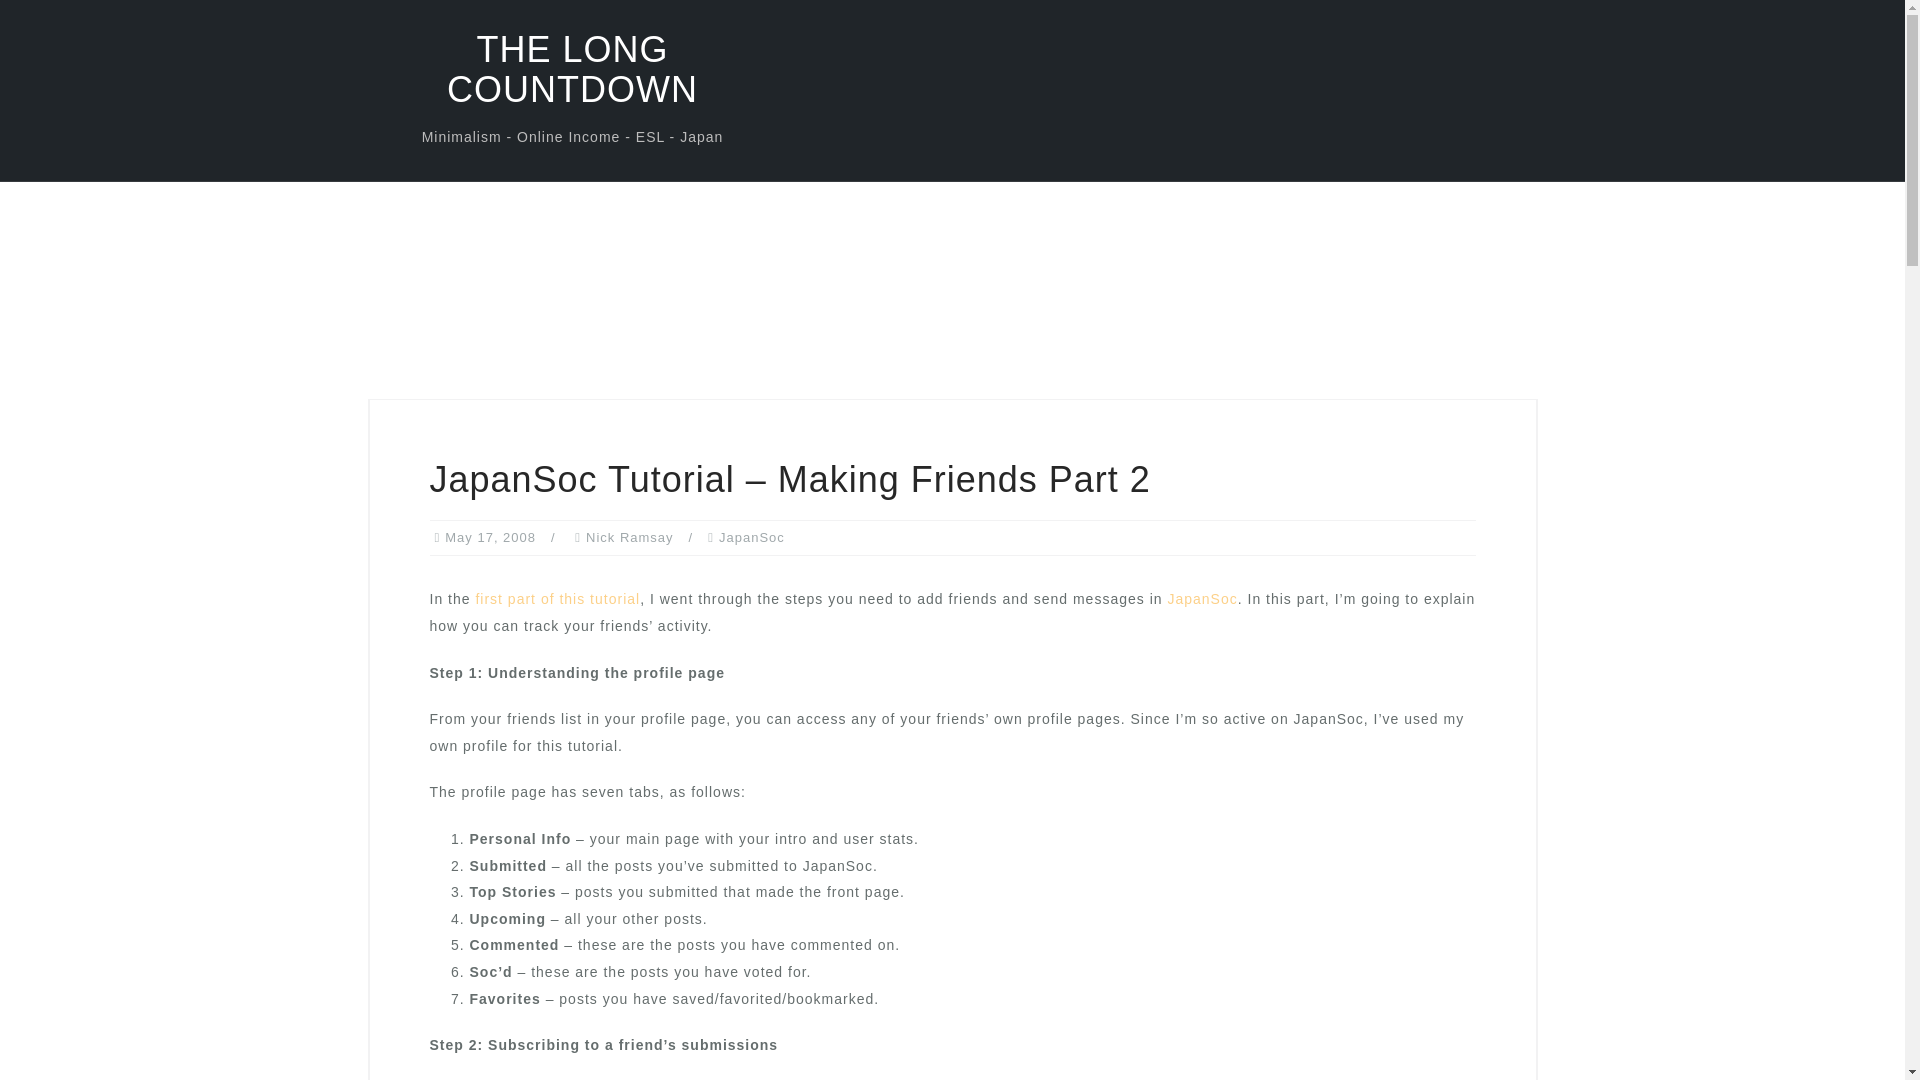 This screenshot has width=1920, height=1080. I want to click on JapanSoc, so click(1202, 598).